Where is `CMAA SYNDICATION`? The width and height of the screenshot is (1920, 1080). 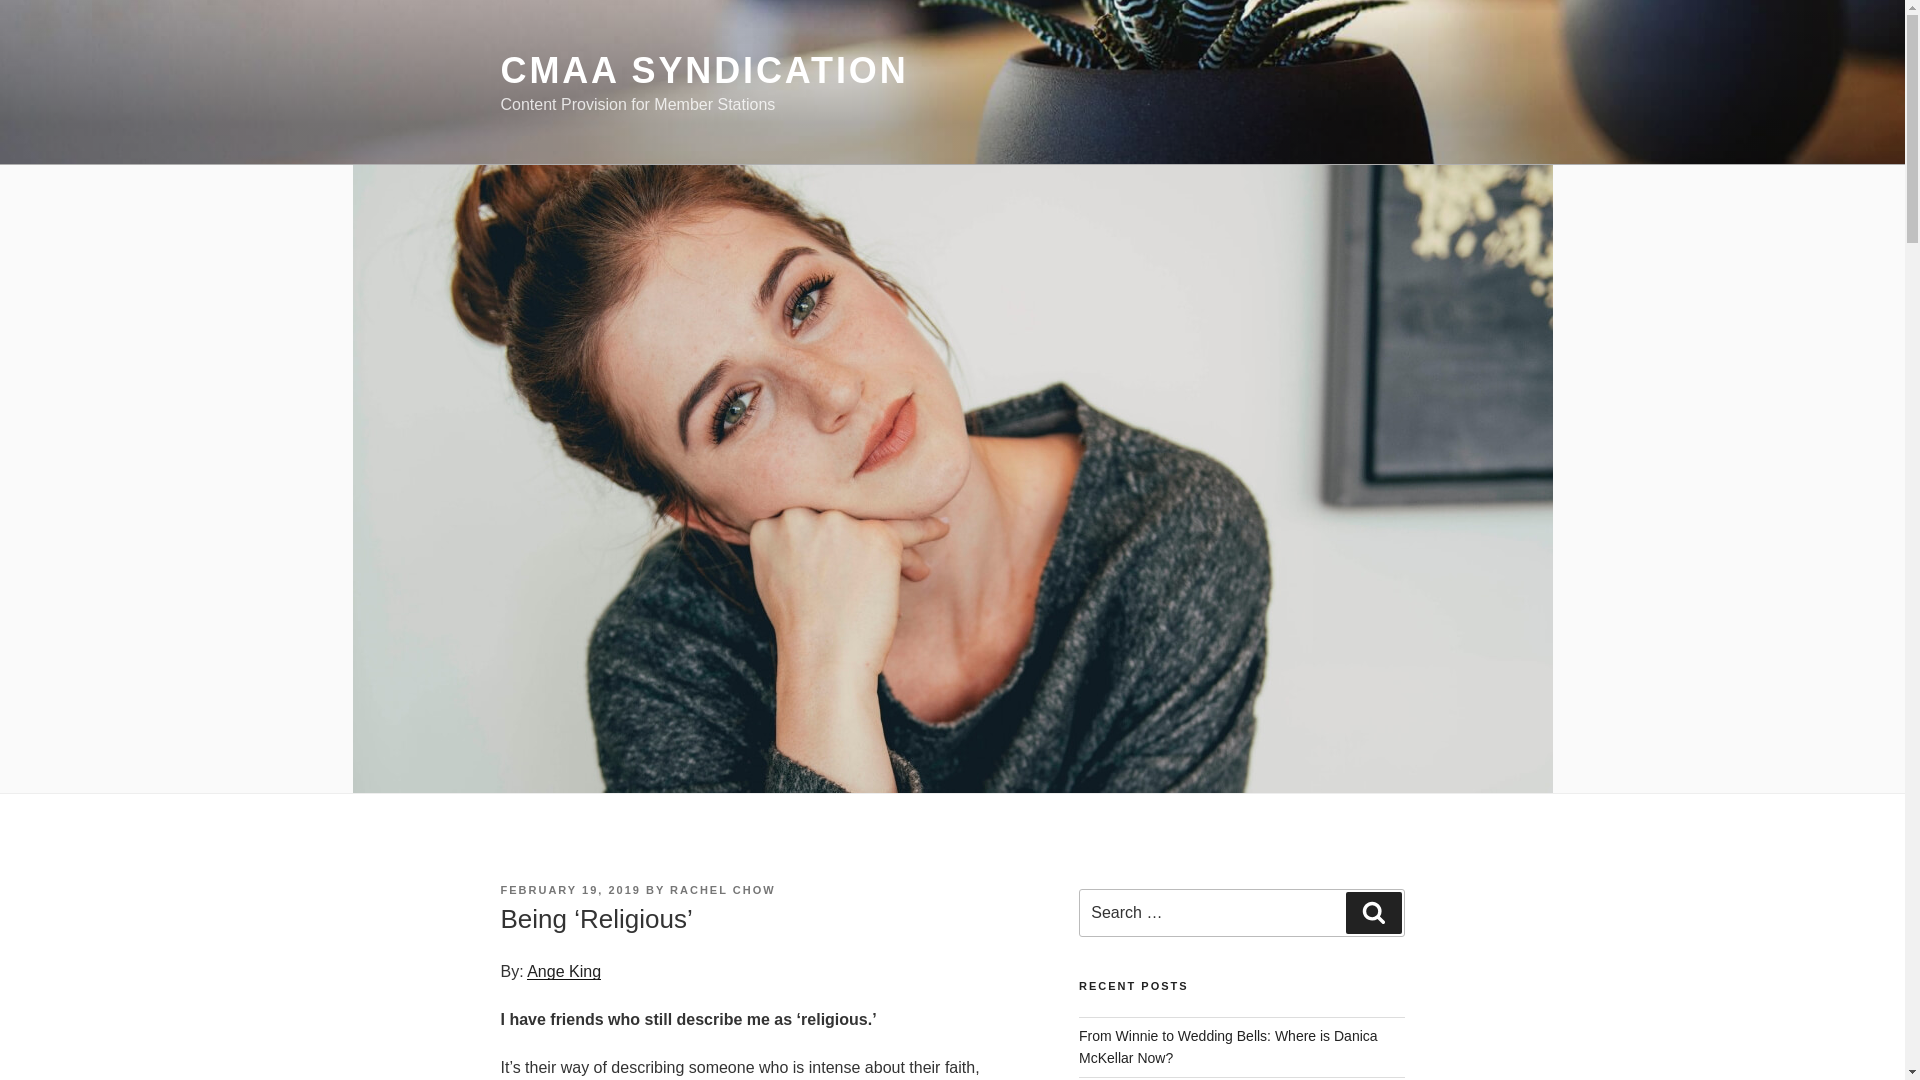
CMAA SYNDICATION is located at coordinates (704, 70).